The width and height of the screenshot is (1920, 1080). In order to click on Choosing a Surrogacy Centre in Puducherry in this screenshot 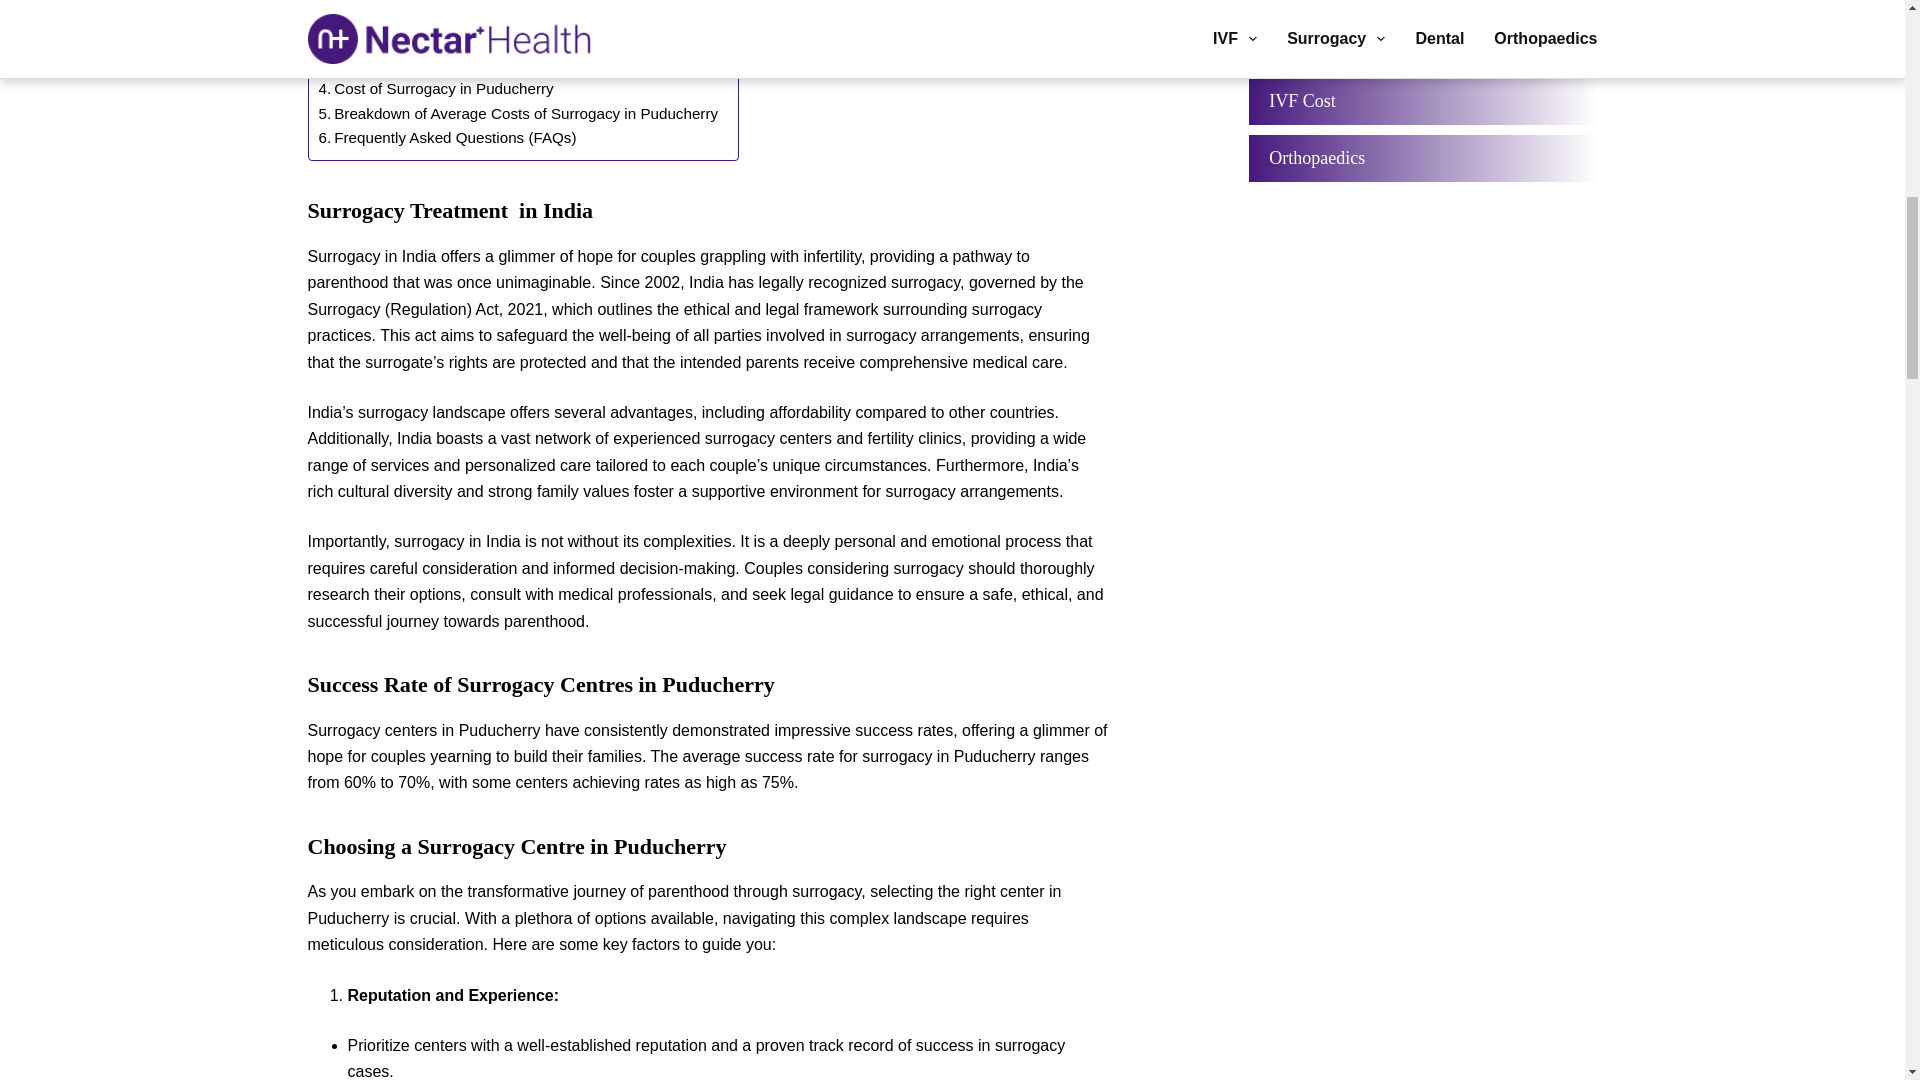, I will do `click(474, 64)`.